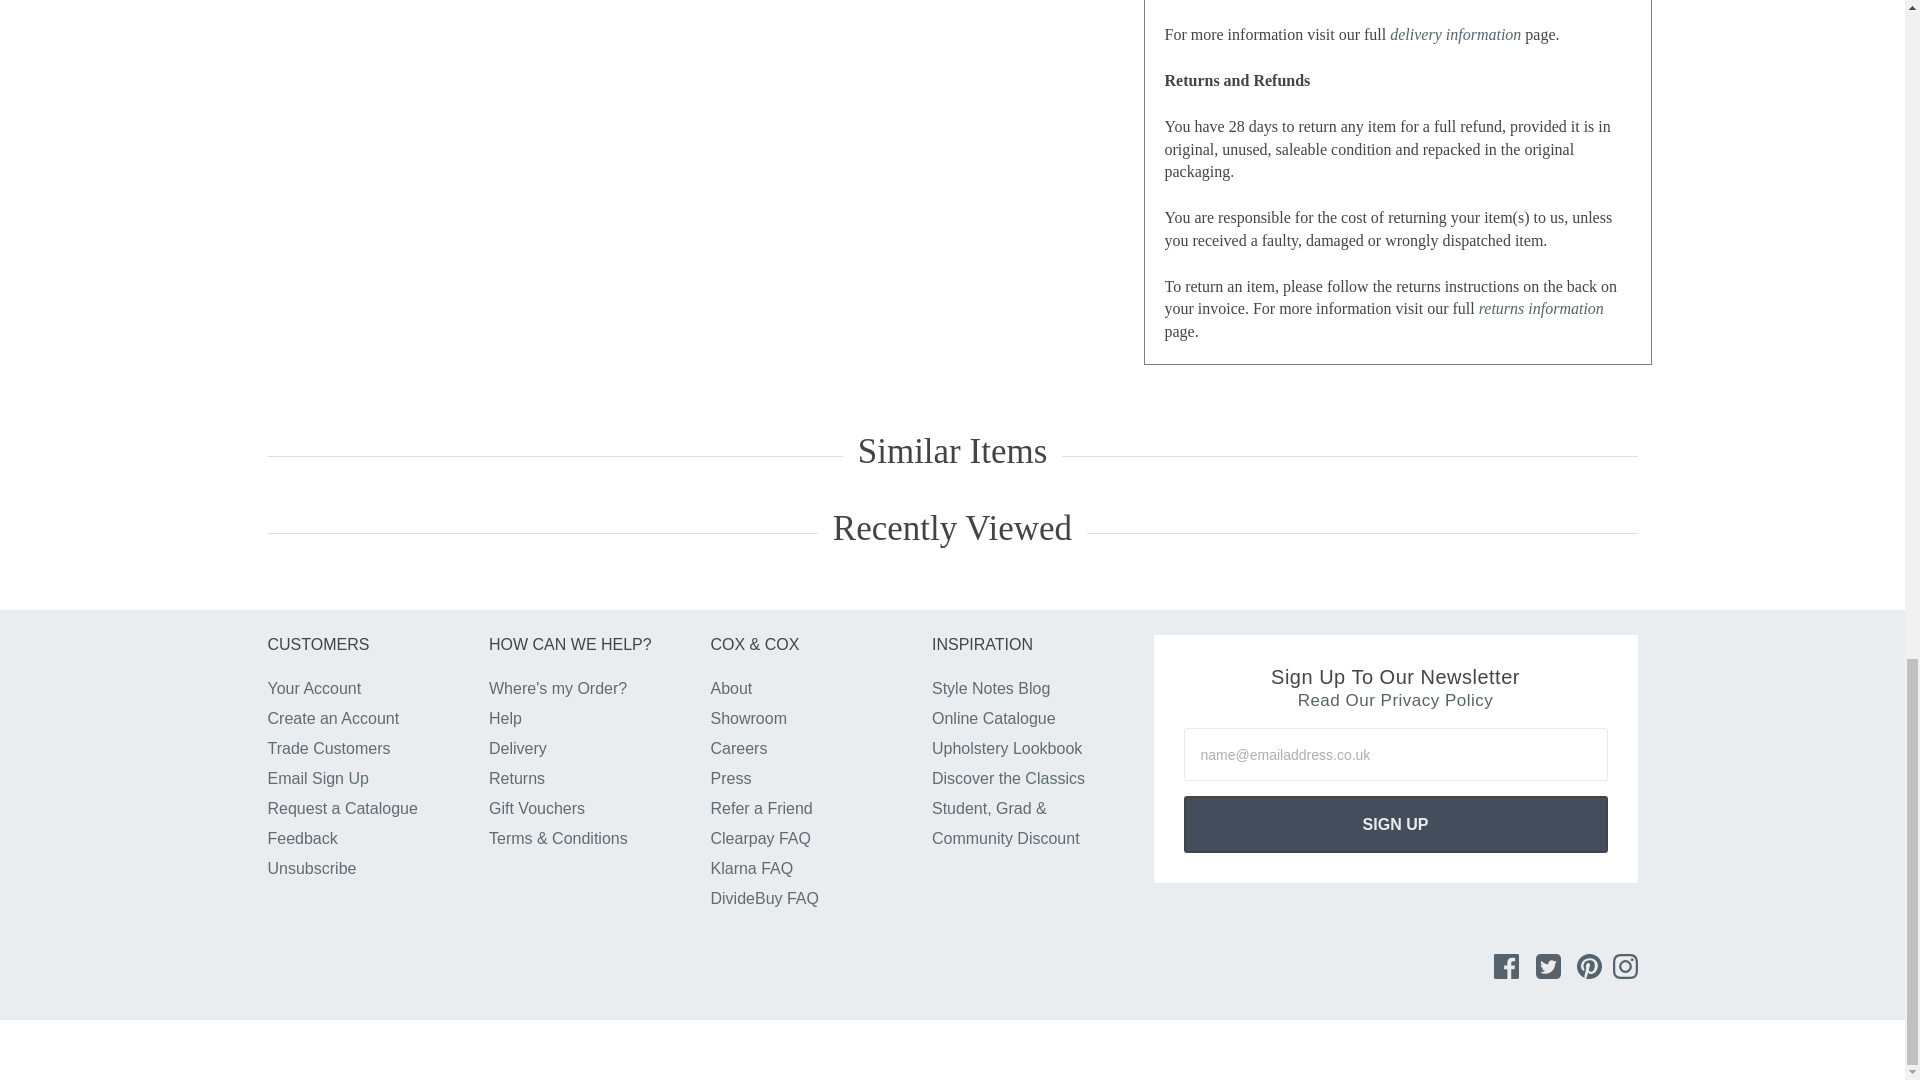 The width and height of the screenshot is (1920, 1080). Describe the element at coordinates (1506, 966) in the screenshot. I see `Like us on Facebook` at that location.